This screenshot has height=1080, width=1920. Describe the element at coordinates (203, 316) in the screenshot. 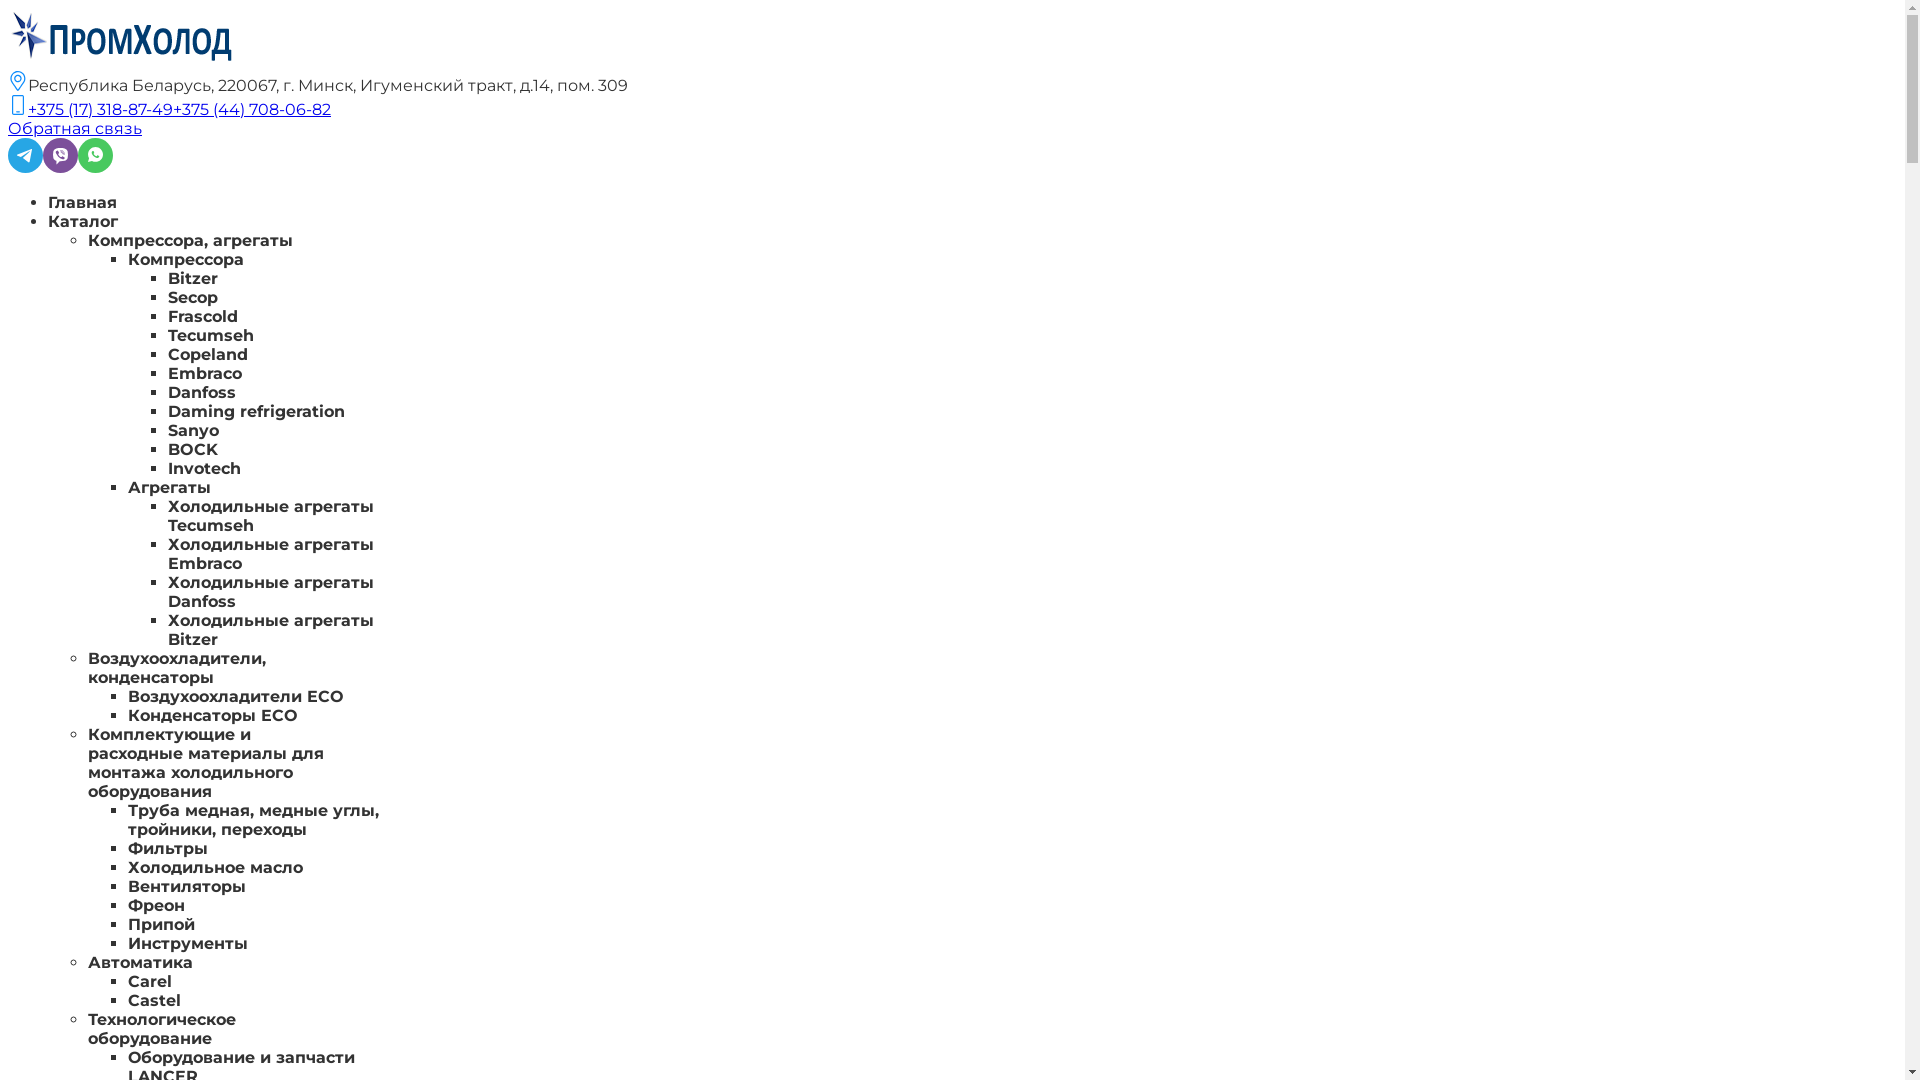

I see `Frascold` at that location.